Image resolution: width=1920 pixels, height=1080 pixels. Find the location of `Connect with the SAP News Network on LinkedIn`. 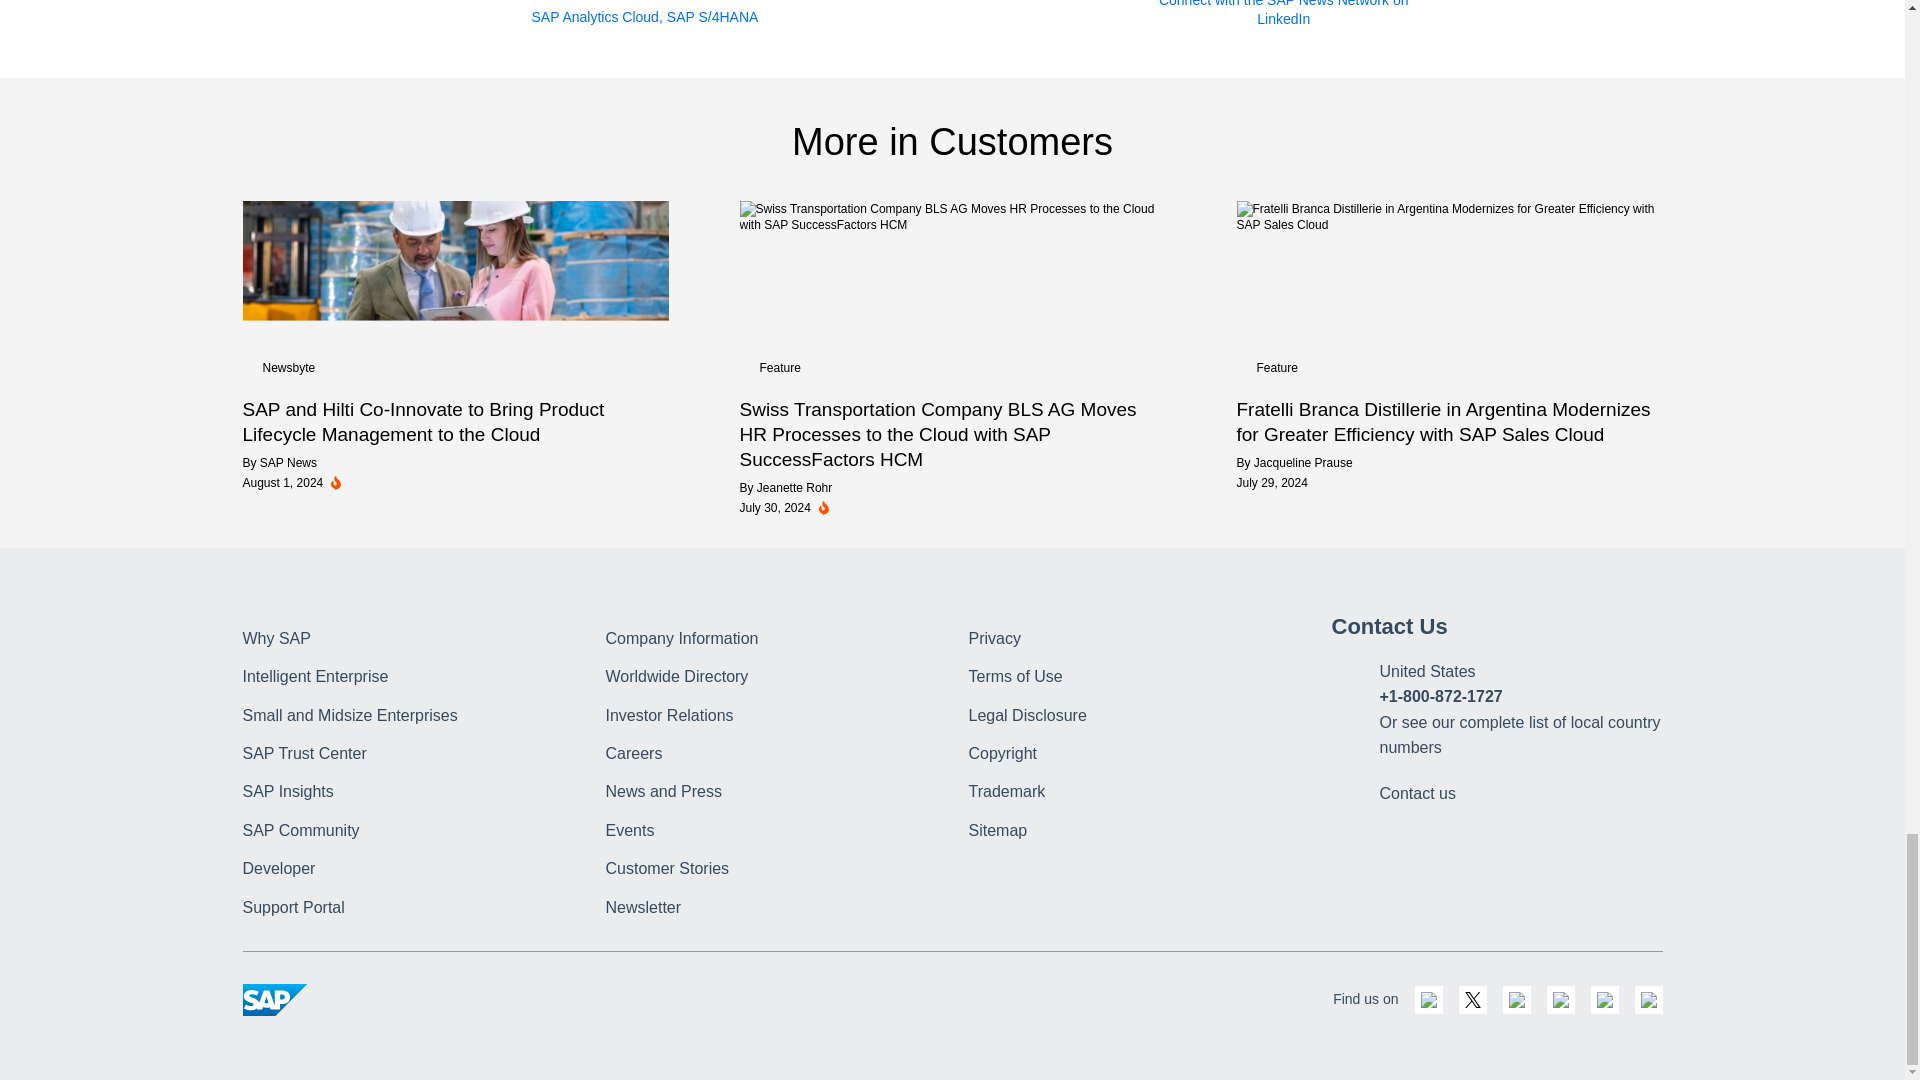

Connect with the SAP News Network on LinkedIn is located at coordinates (1284, 14).